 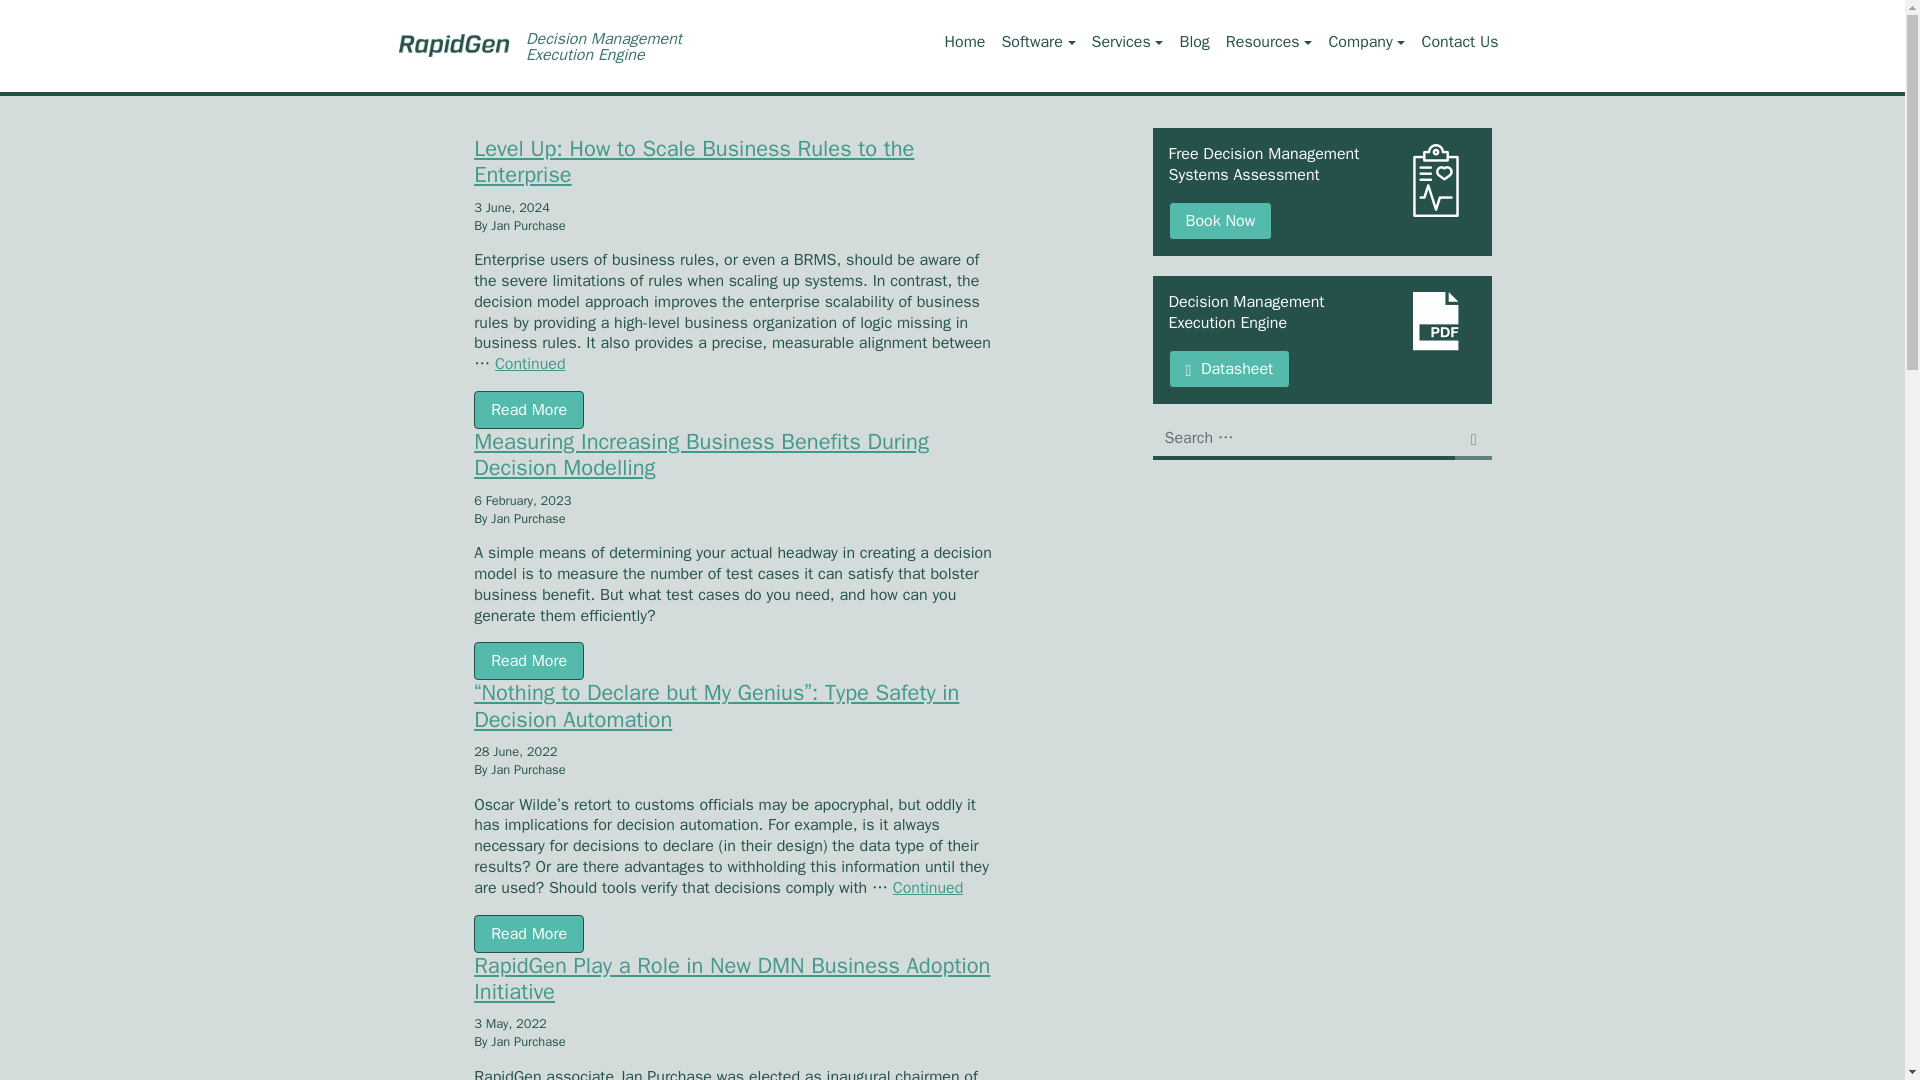 I want to click on RapidGen Play a Role in New DMN Business Adoption Initiative, so click(x=736, y=992).